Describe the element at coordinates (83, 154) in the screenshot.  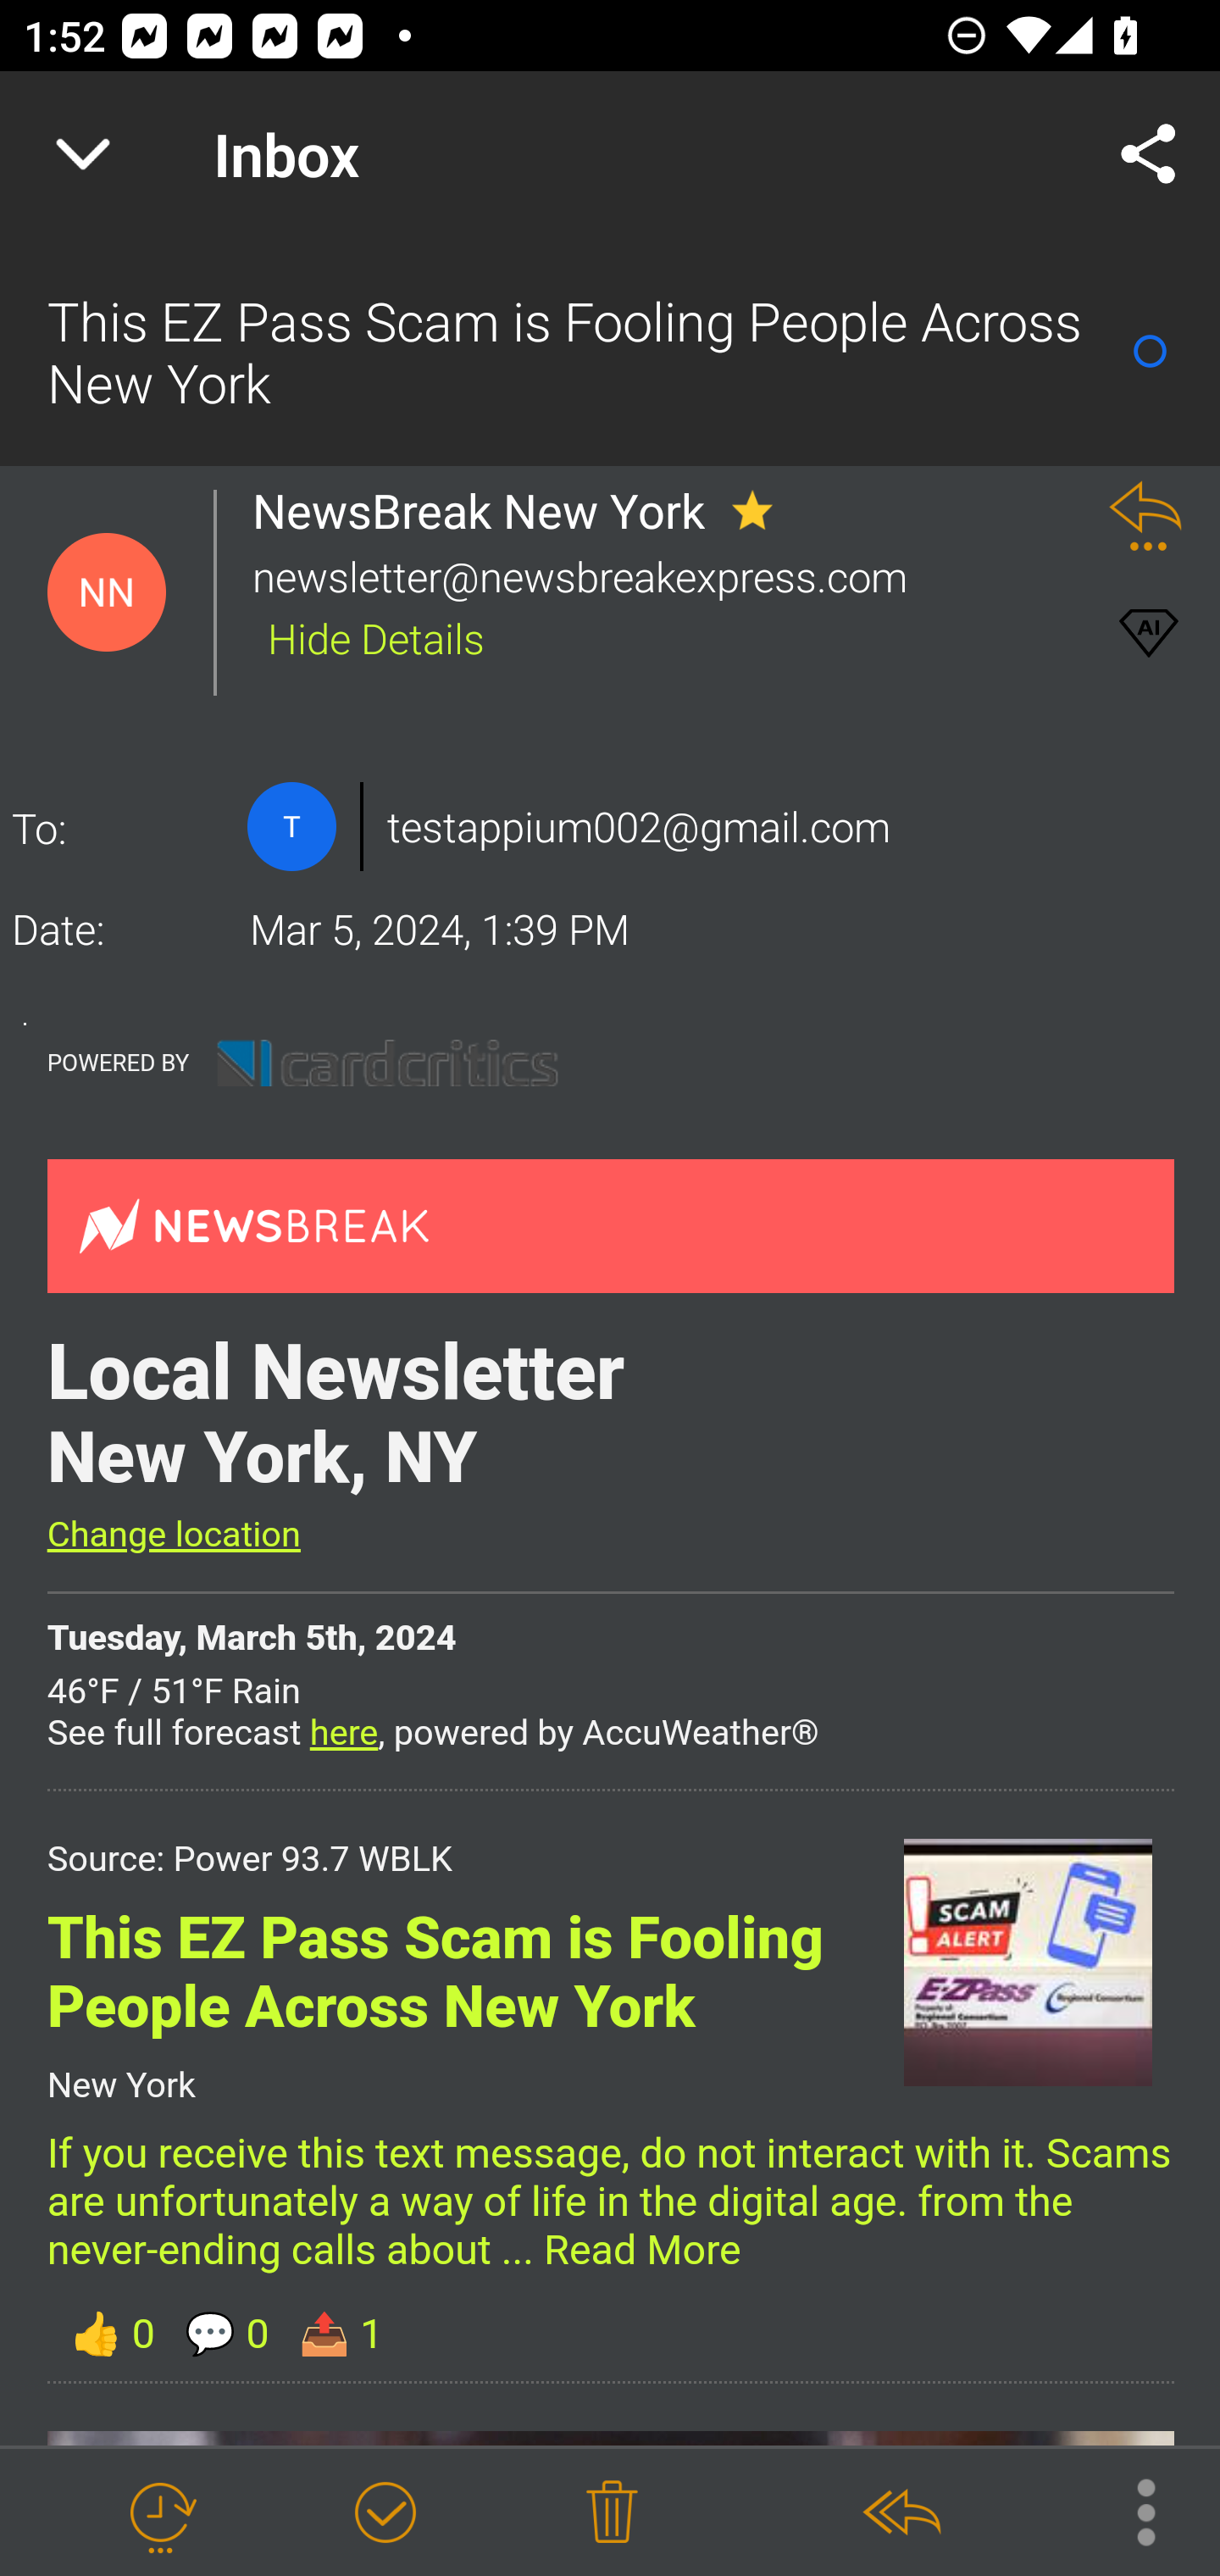
I see `Navigate up` at that location.